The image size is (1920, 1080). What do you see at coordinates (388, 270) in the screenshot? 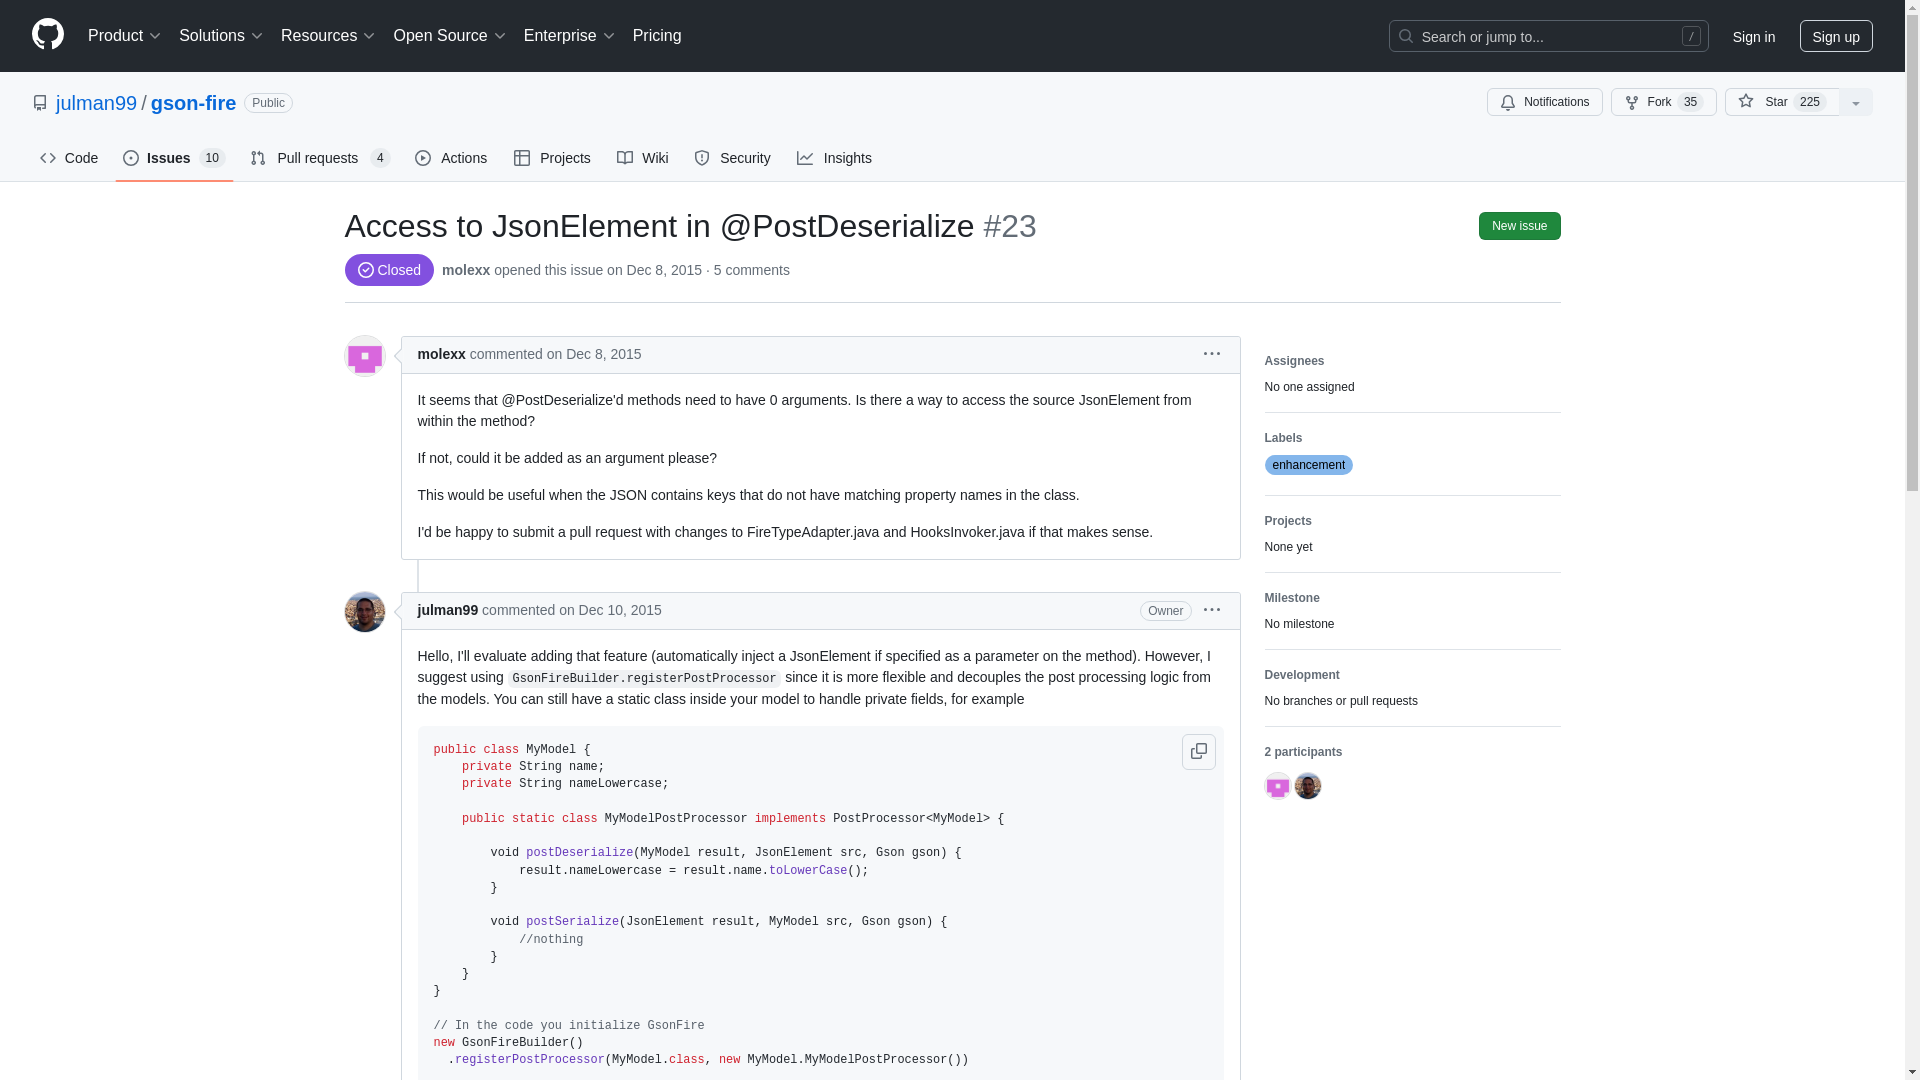
I see `Status: Closed` at bounding box center [388, 270].